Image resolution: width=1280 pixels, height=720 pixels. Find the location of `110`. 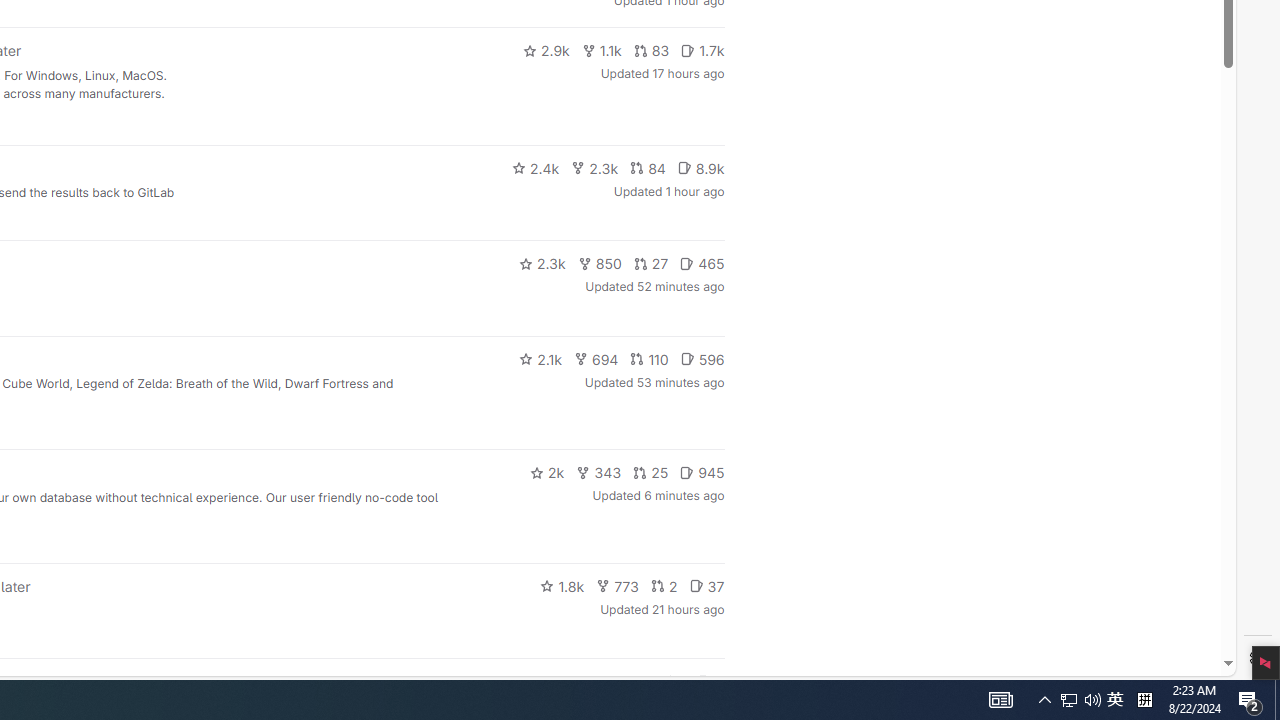

110 is located at coordinates (649, 358).